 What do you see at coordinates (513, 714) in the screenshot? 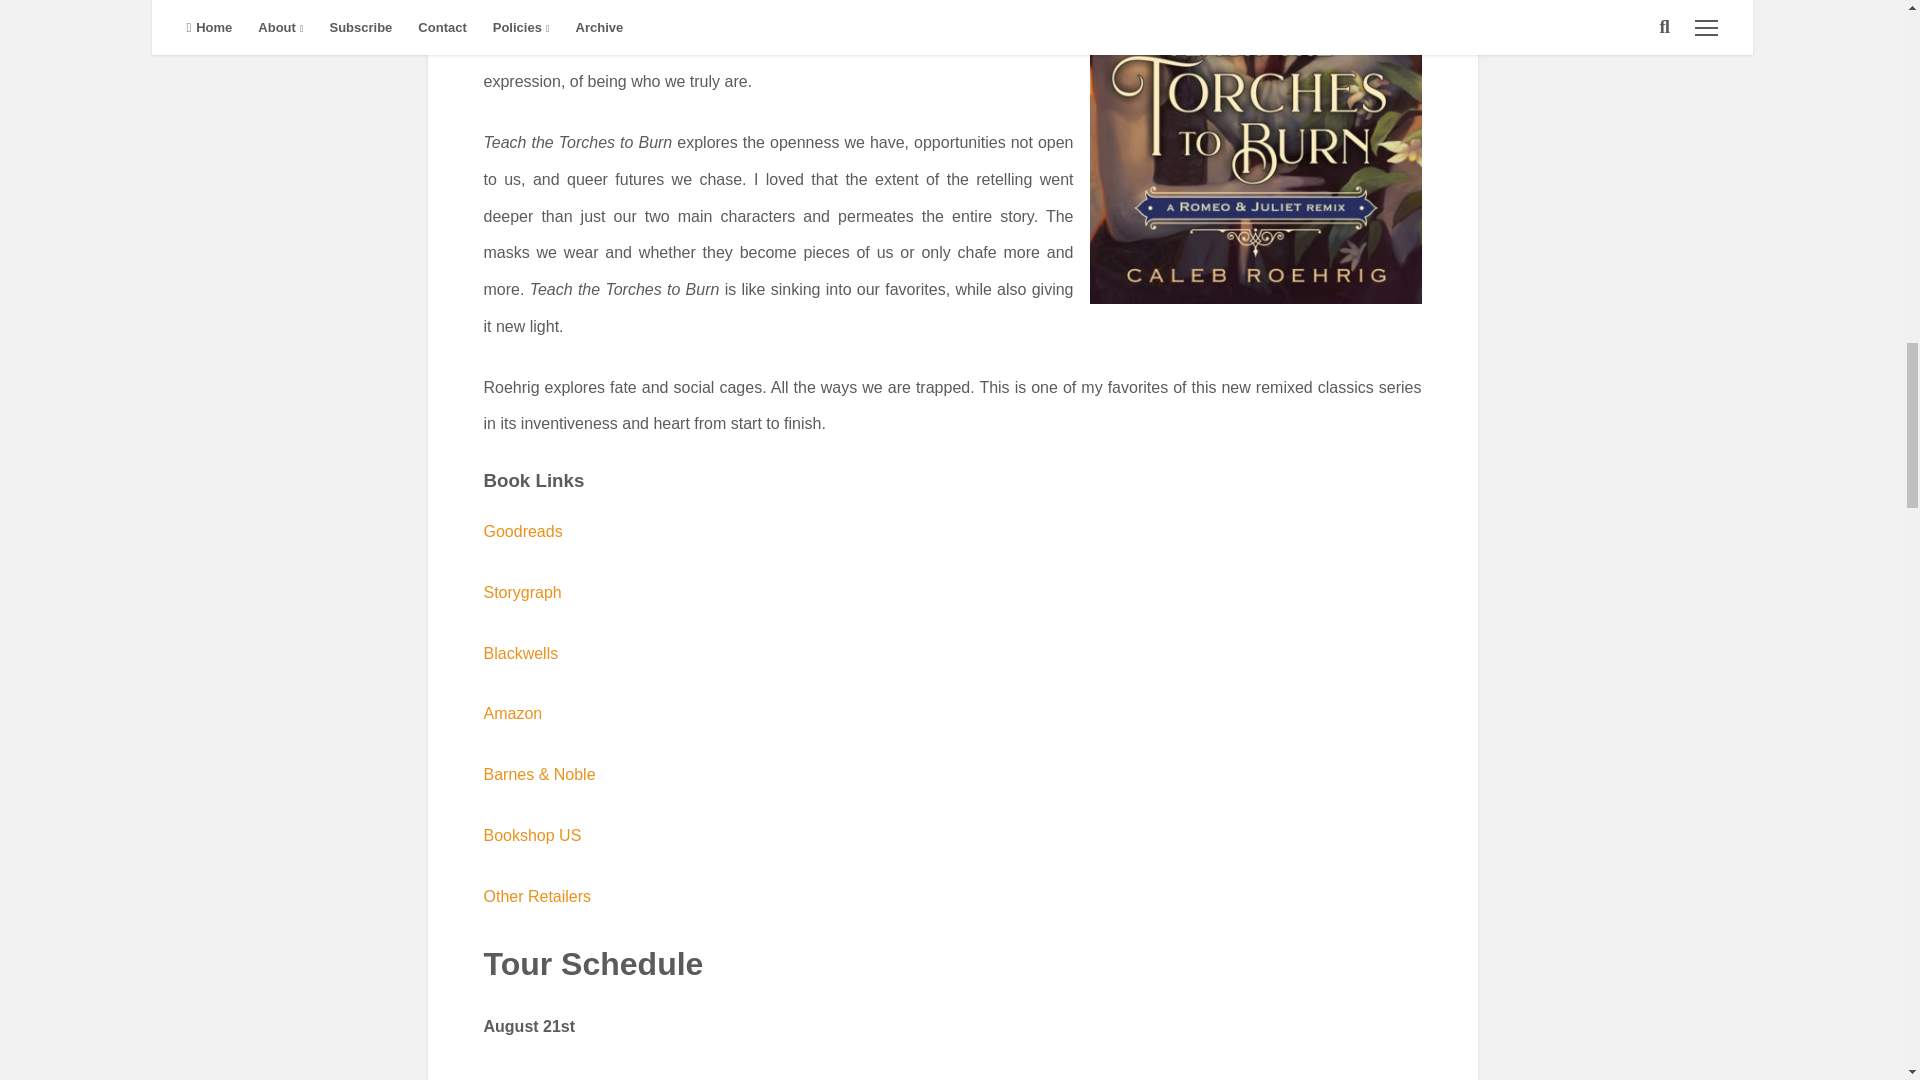
I see `Amazon` at bounding box center [513, 714].